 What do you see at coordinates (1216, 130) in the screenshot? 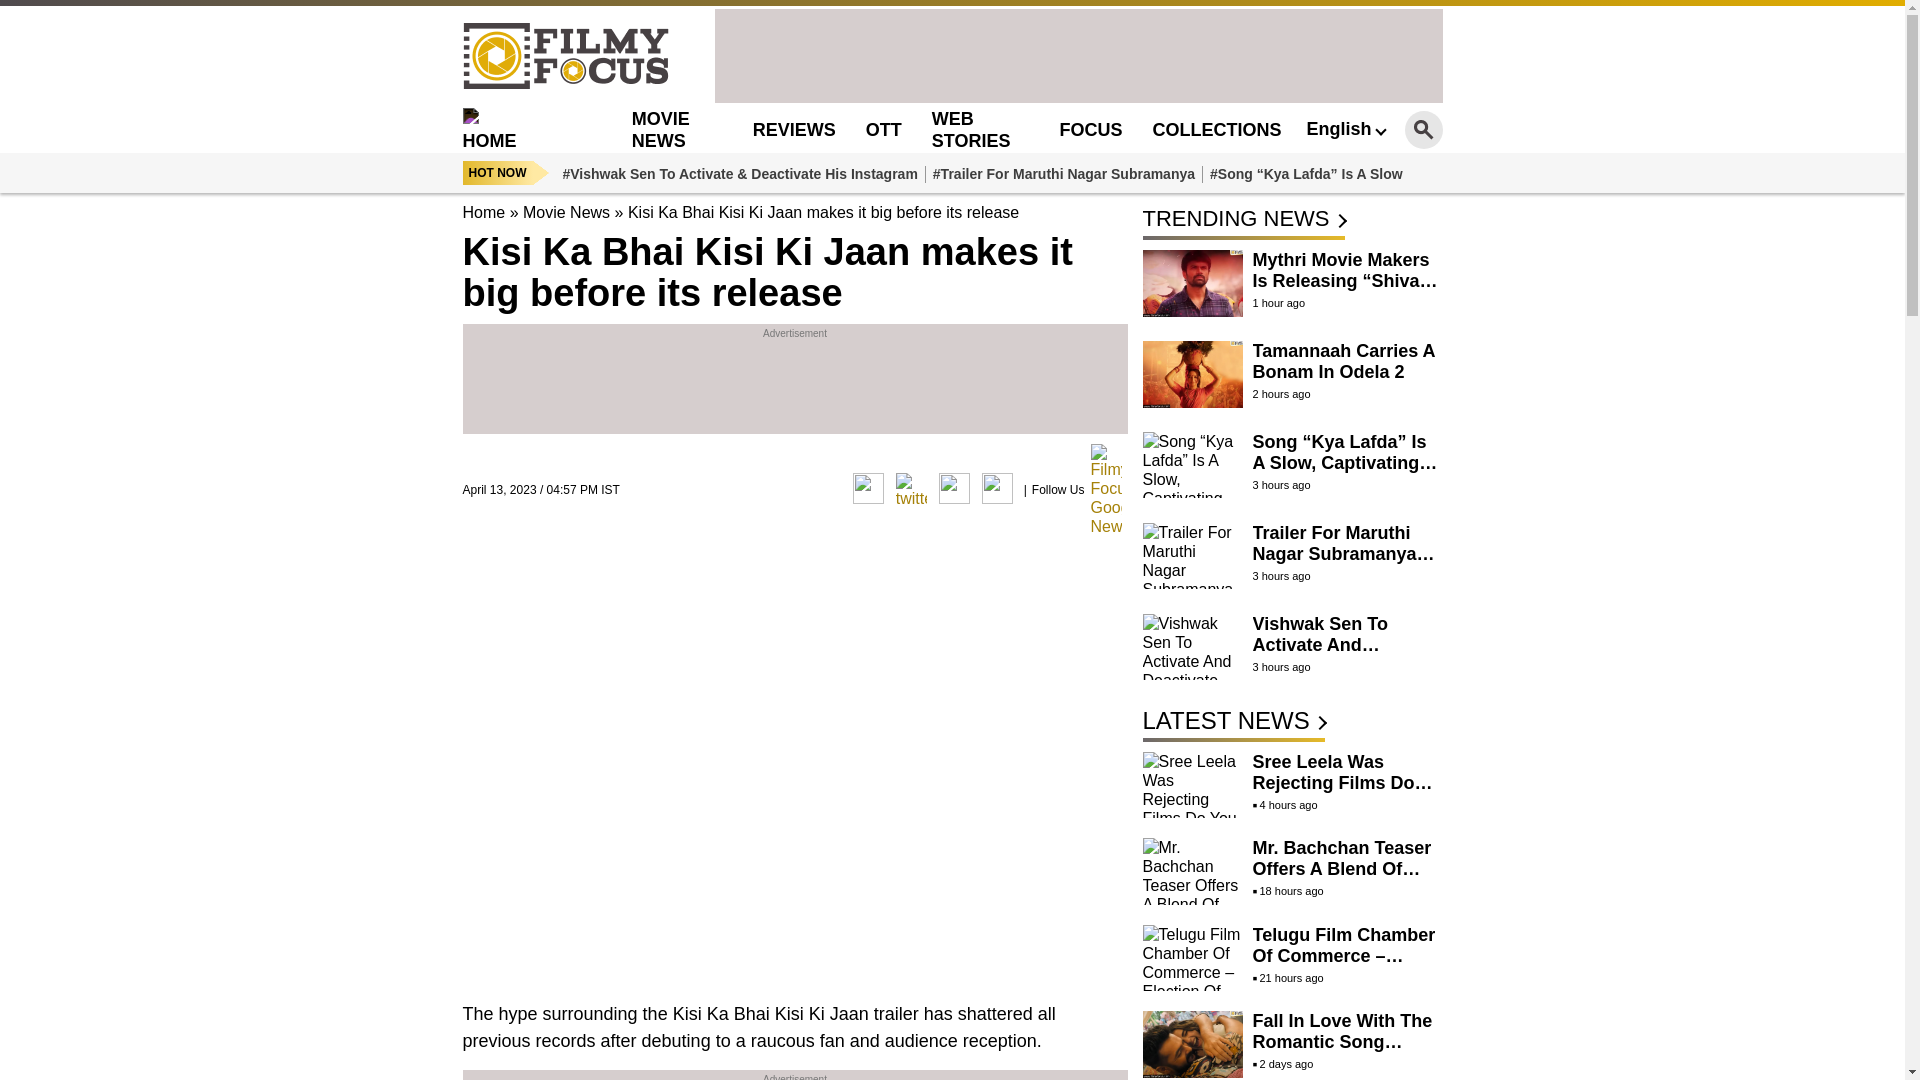
I see `COLLECTIONS` at bounding box center [1216, 130].